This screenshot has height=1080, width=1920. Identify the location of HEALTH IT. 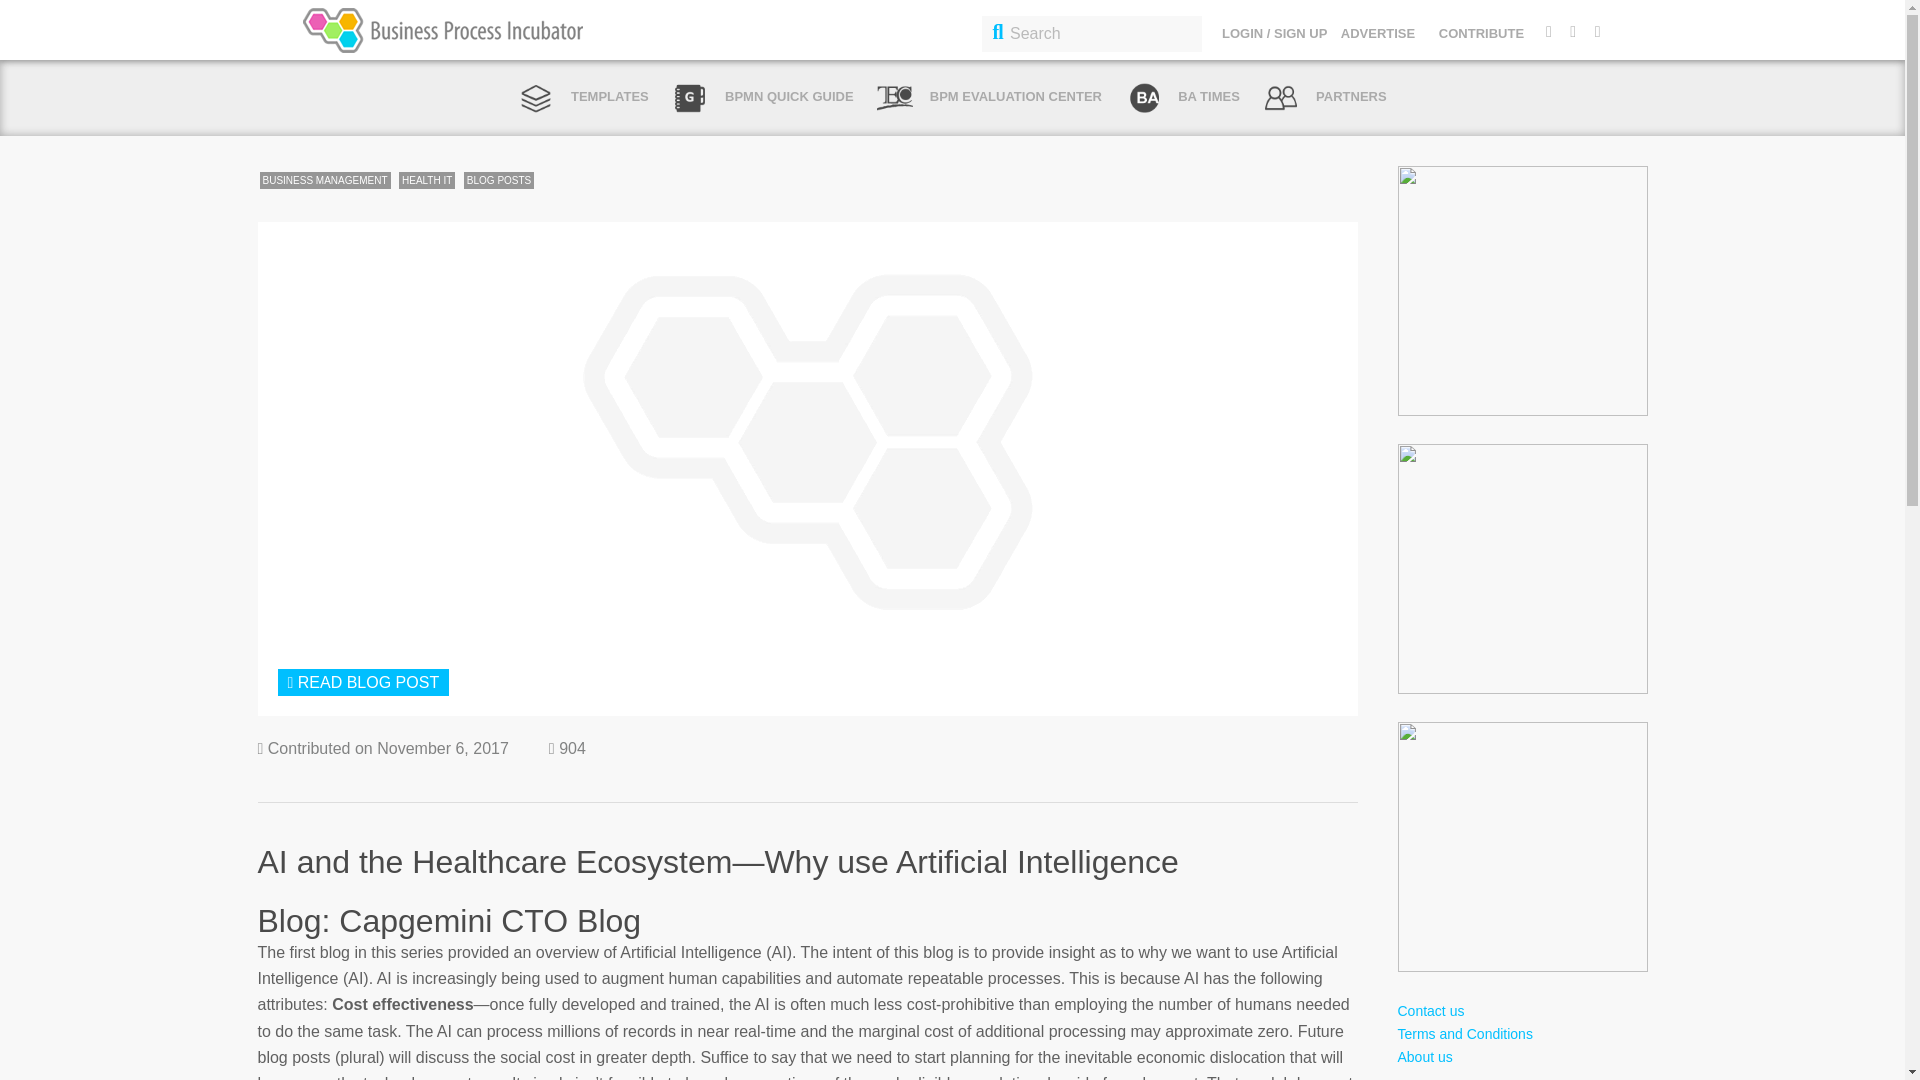
(427, 180).